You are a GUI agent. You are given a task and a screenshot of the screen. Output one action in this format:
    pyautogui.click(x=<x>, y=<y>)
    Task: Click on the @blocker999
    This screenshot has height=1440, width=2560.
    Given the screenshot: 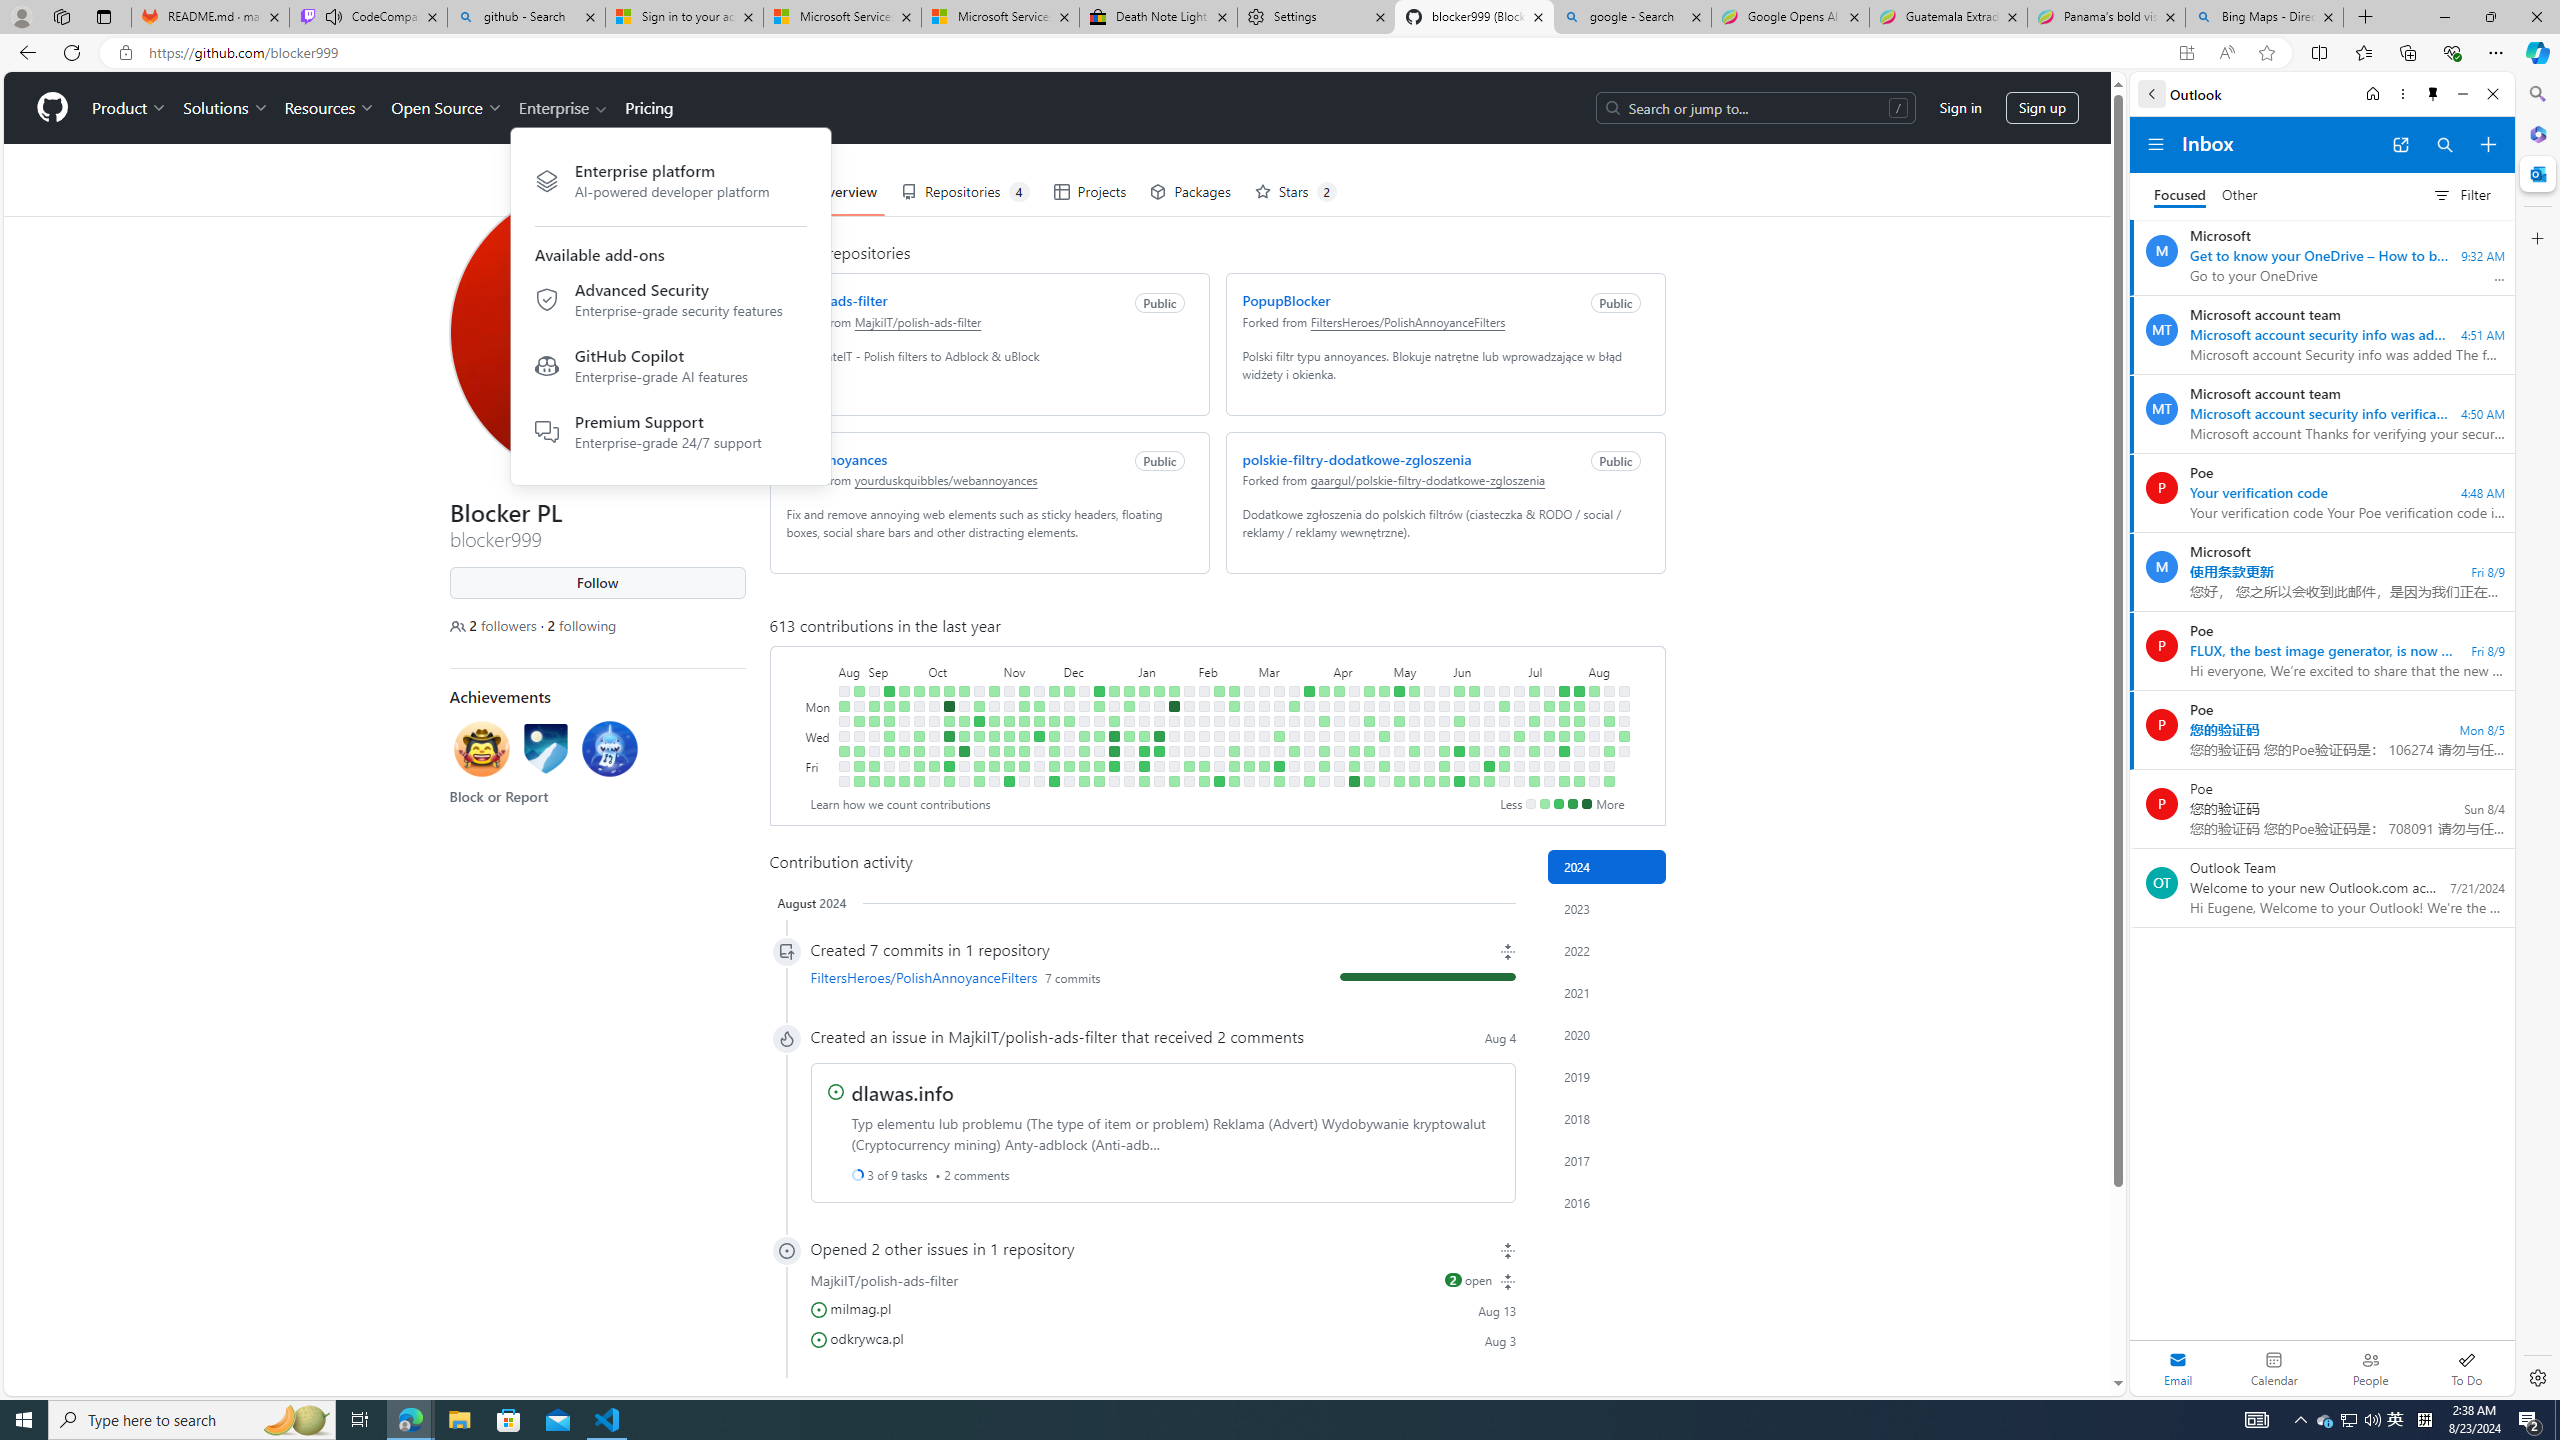 What is the action you would take?
    pyautogui.click(x=464, y=96)
    